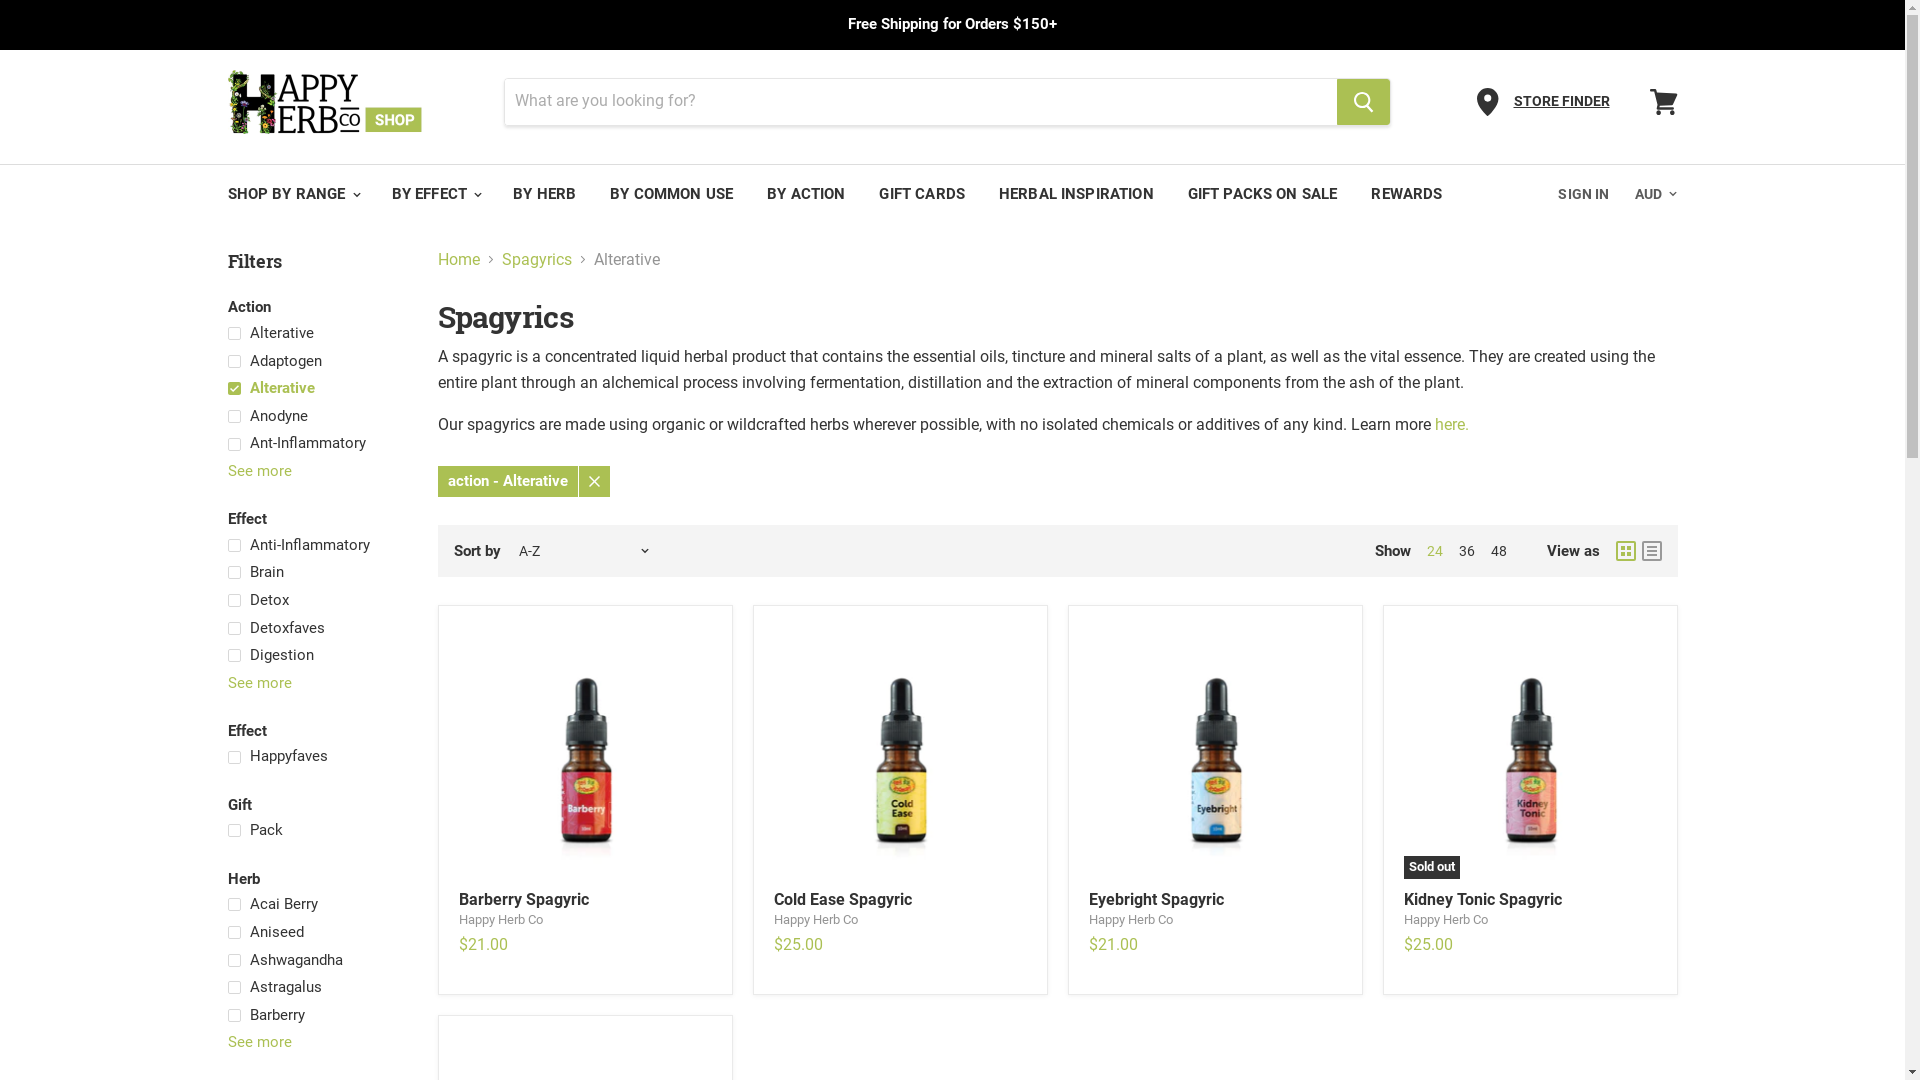  I want to click on Spagyrics, so click(537, 259).